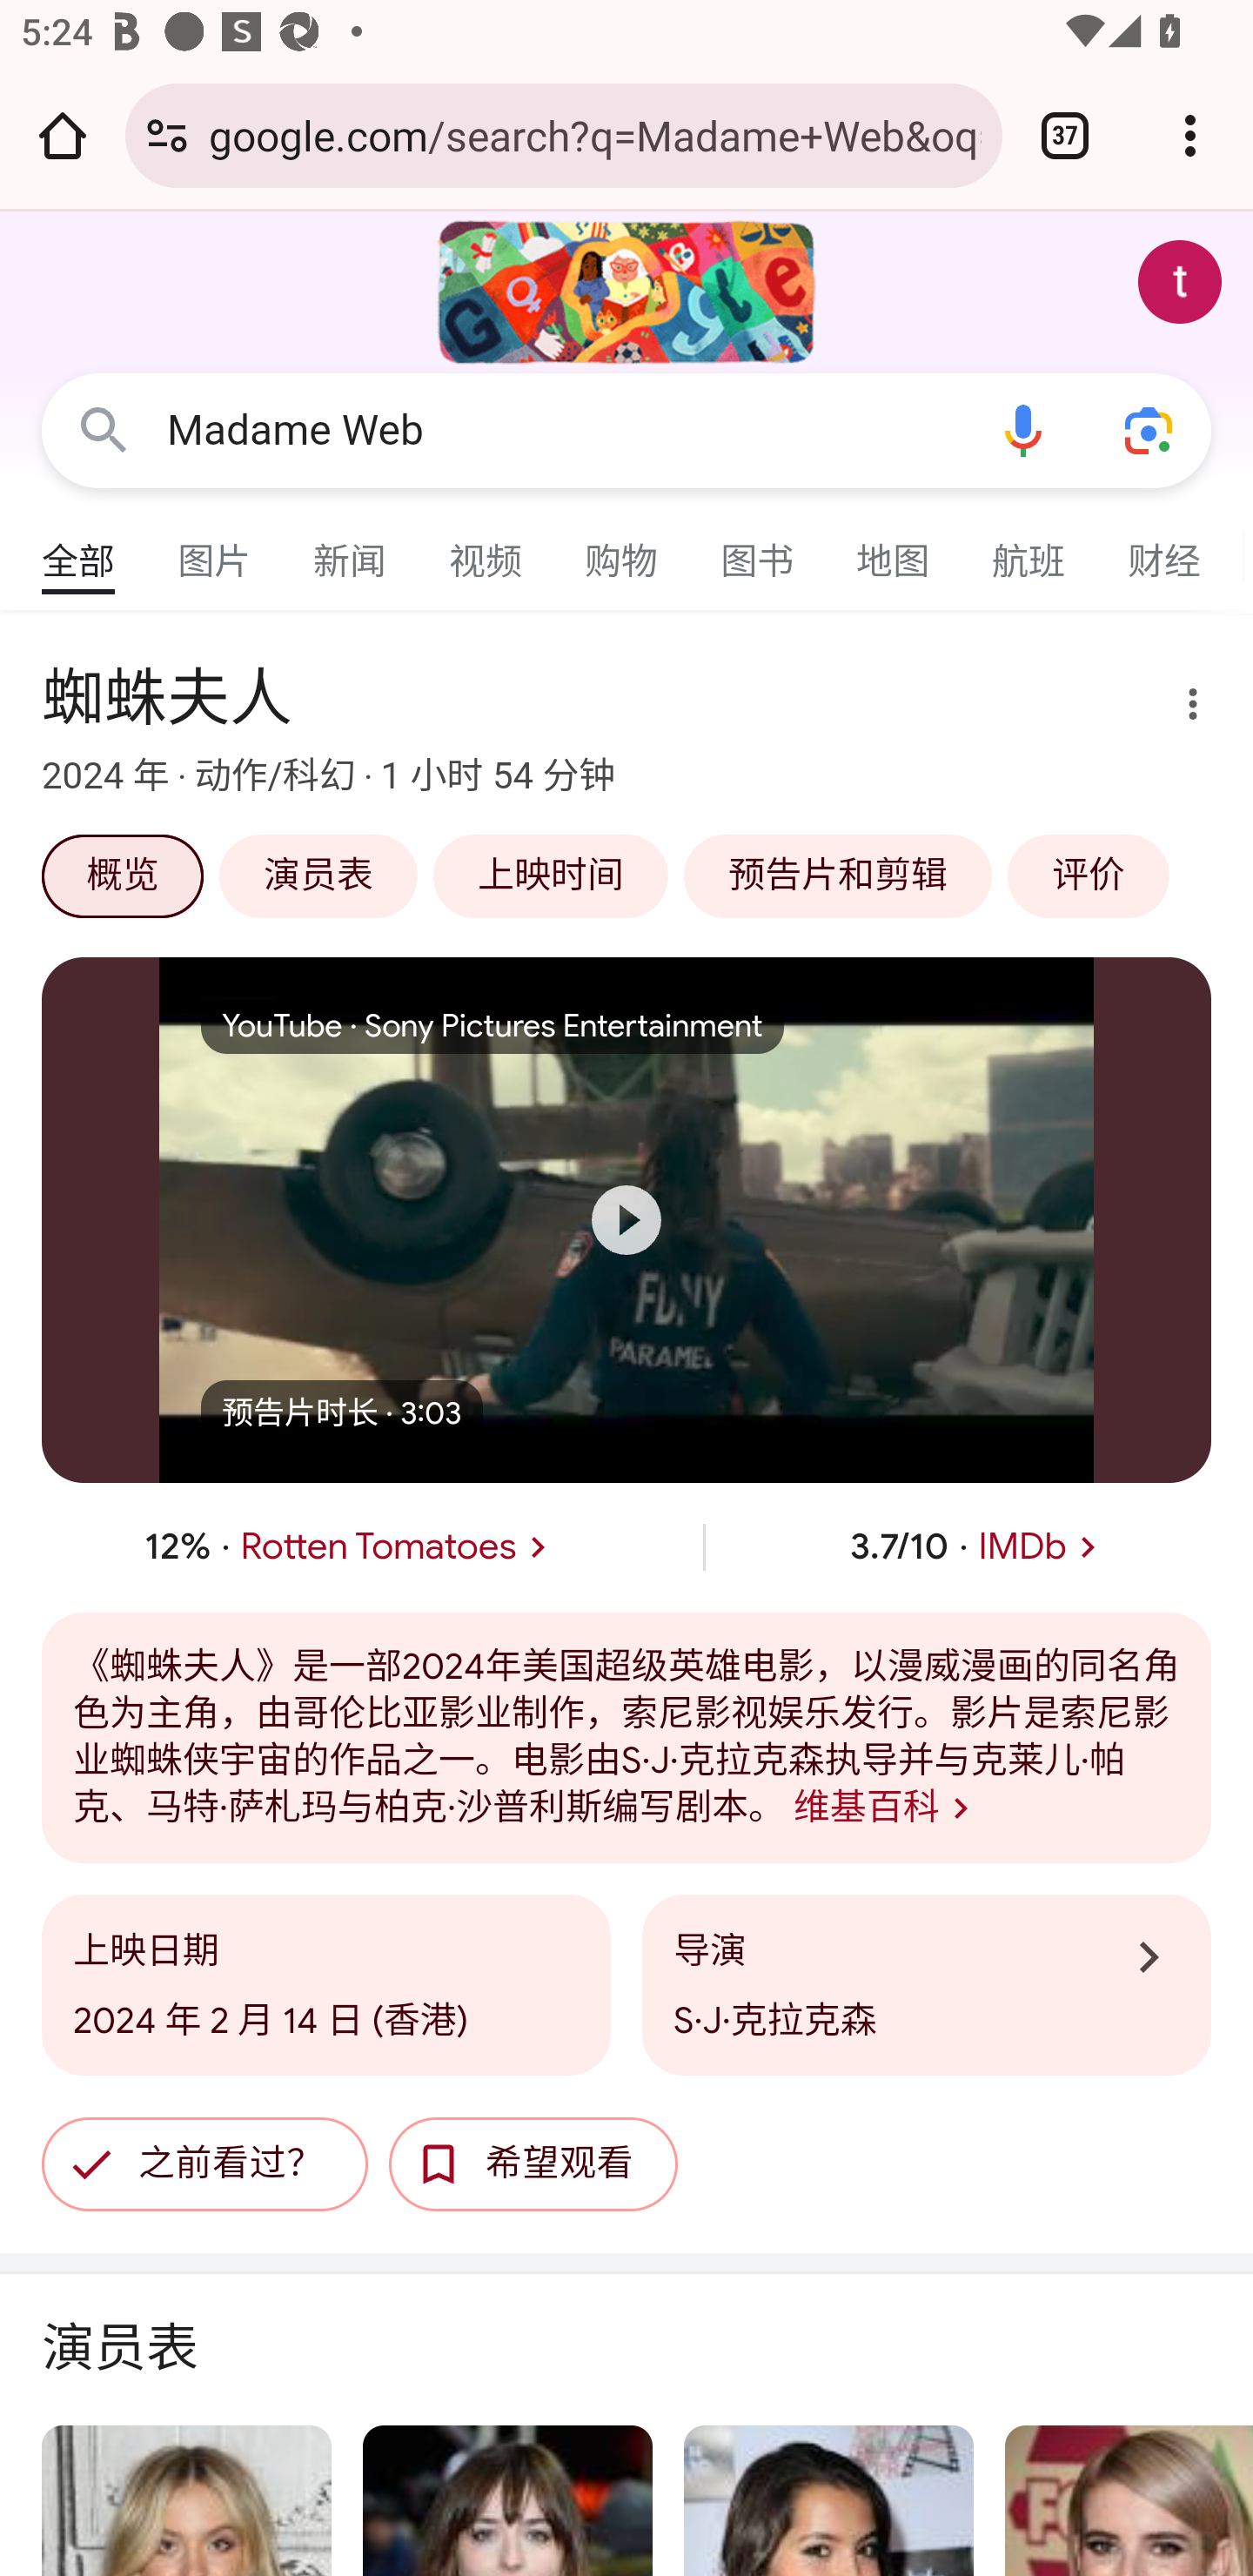 Image resolution: width=1253 pixels, height=2576 pixels. Describe the element at coordinates (167, 135) in the screenshot. I see `Connection is secure` at that location.